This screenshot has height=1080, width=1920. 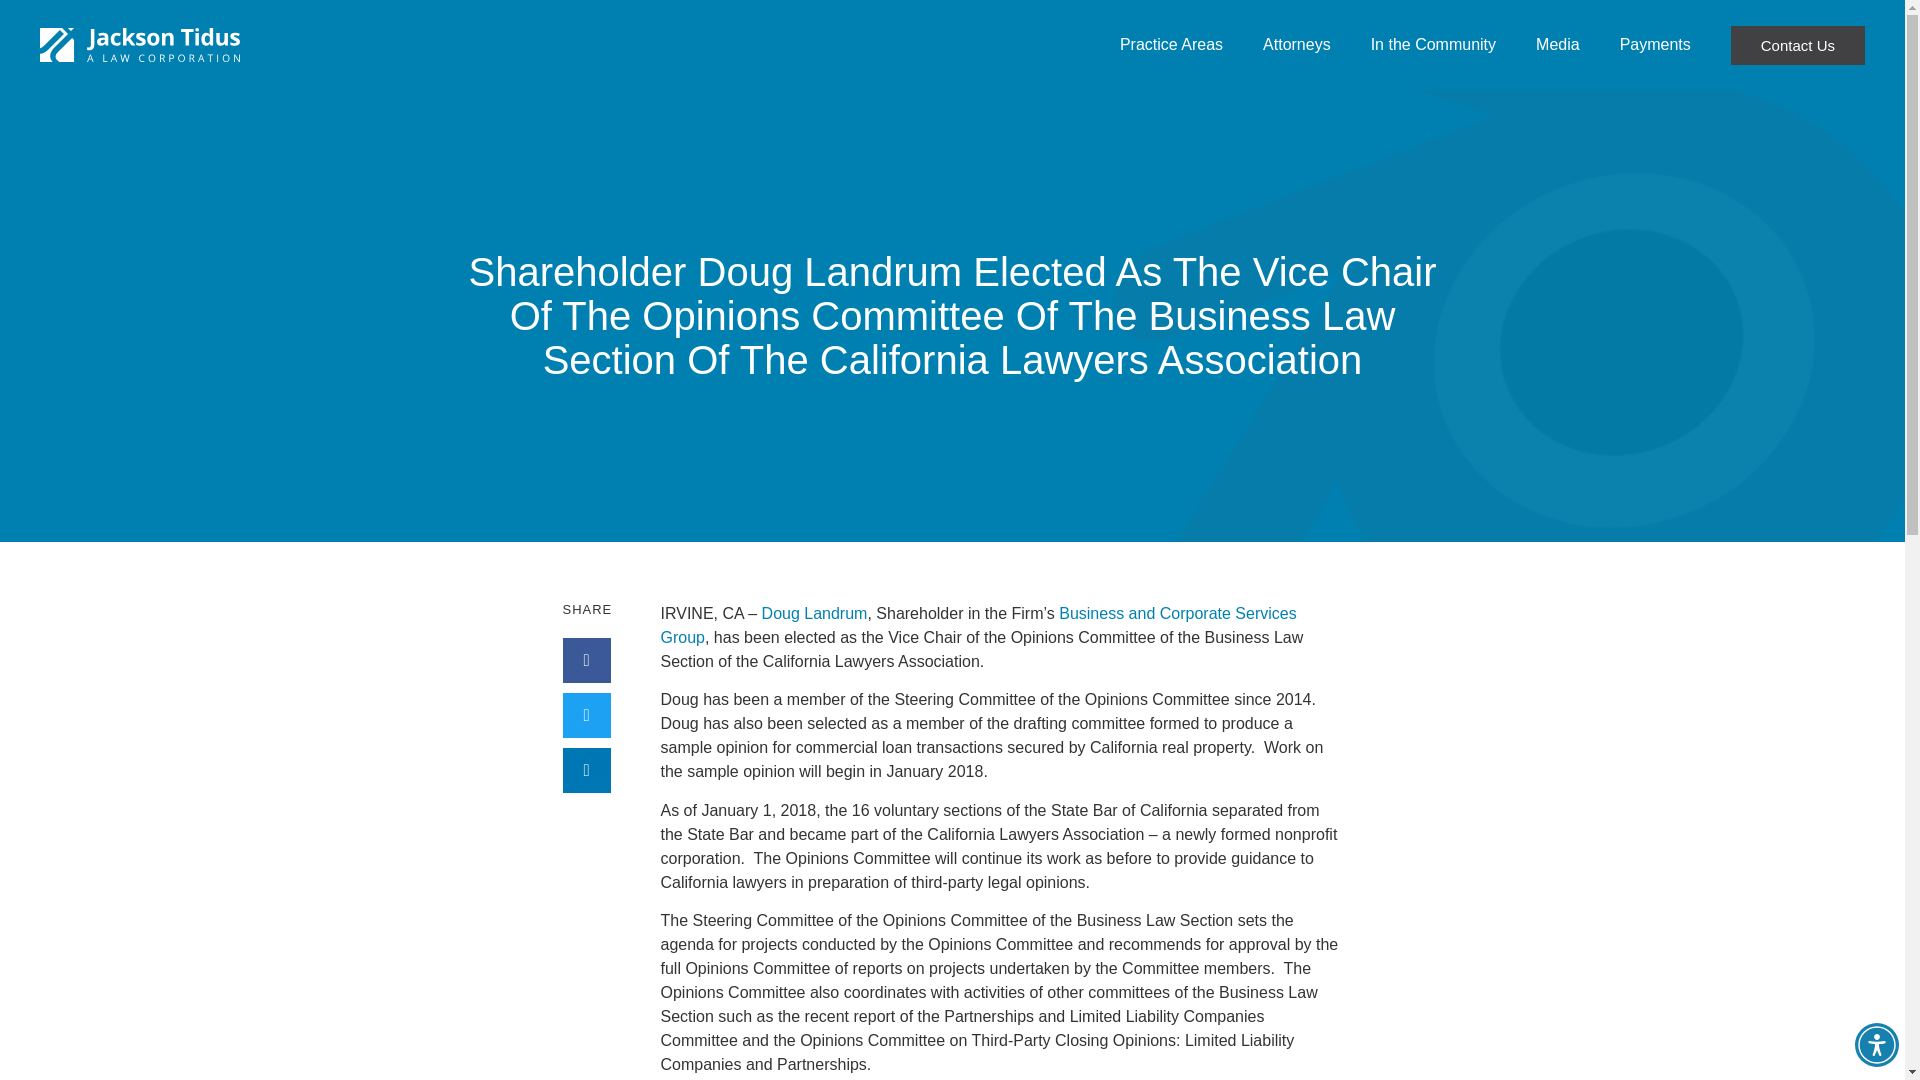 I want to click on Media, so click(x=1558, y=45).